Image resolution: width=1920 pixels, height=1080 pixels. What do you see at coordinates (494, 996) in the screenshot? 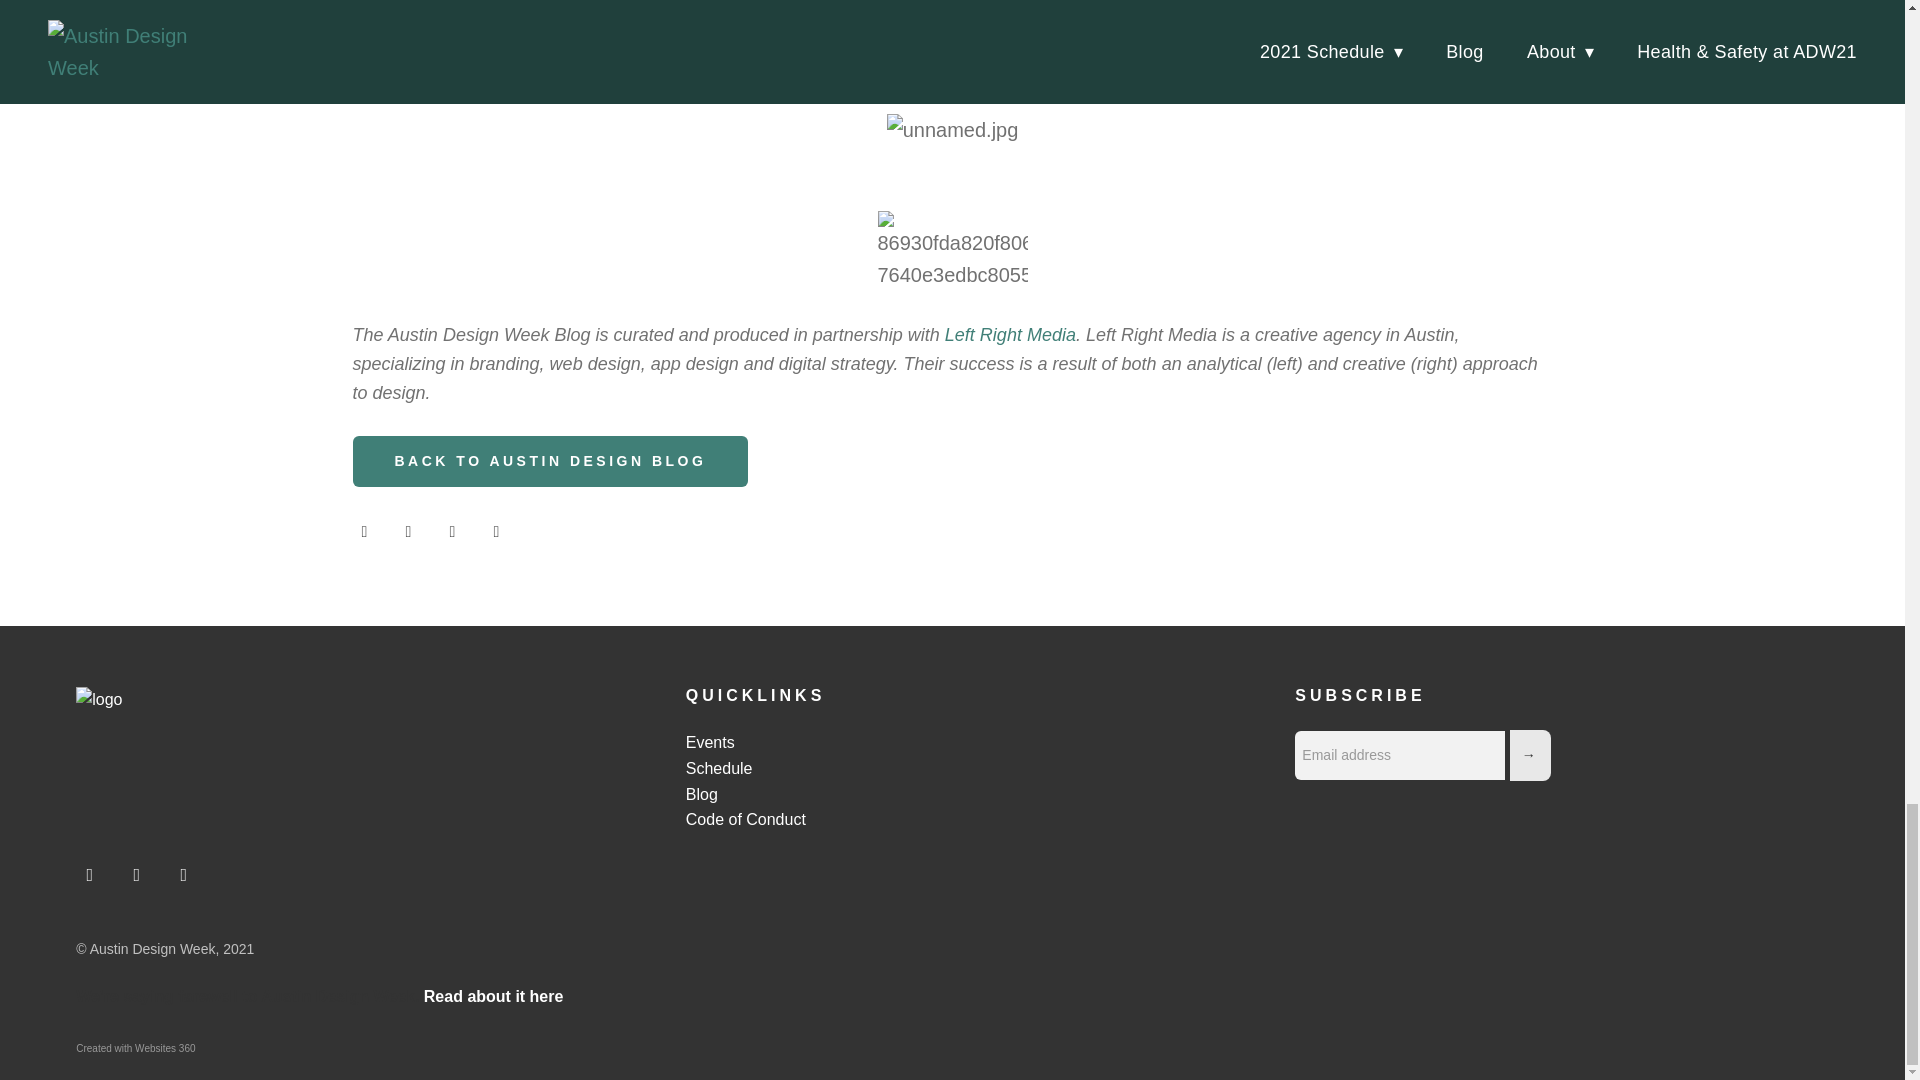
I see `Read about it here` at bounding box center [494, 996].